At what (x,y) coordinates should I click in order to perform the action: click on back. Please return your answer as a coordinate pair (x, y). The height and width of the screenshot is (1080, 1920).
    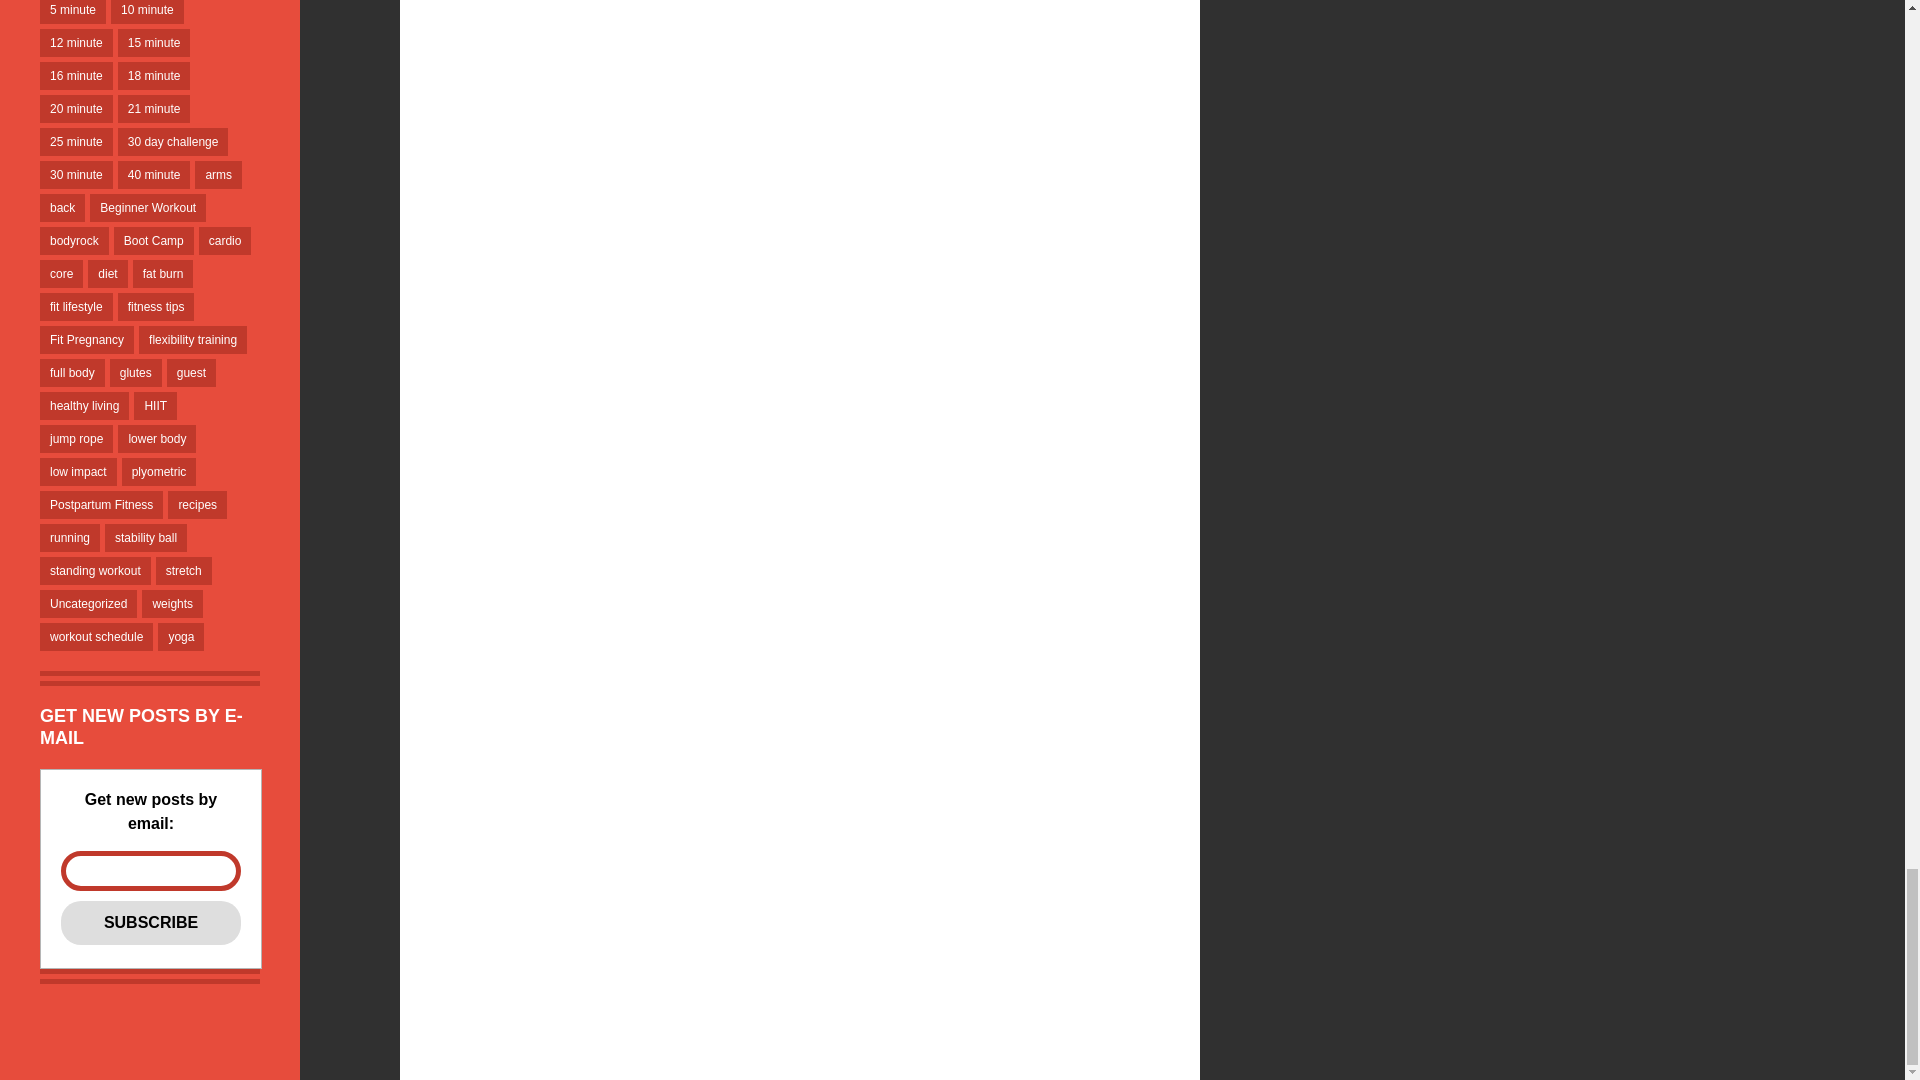
    Looking at the image, I should click on (62, 208).